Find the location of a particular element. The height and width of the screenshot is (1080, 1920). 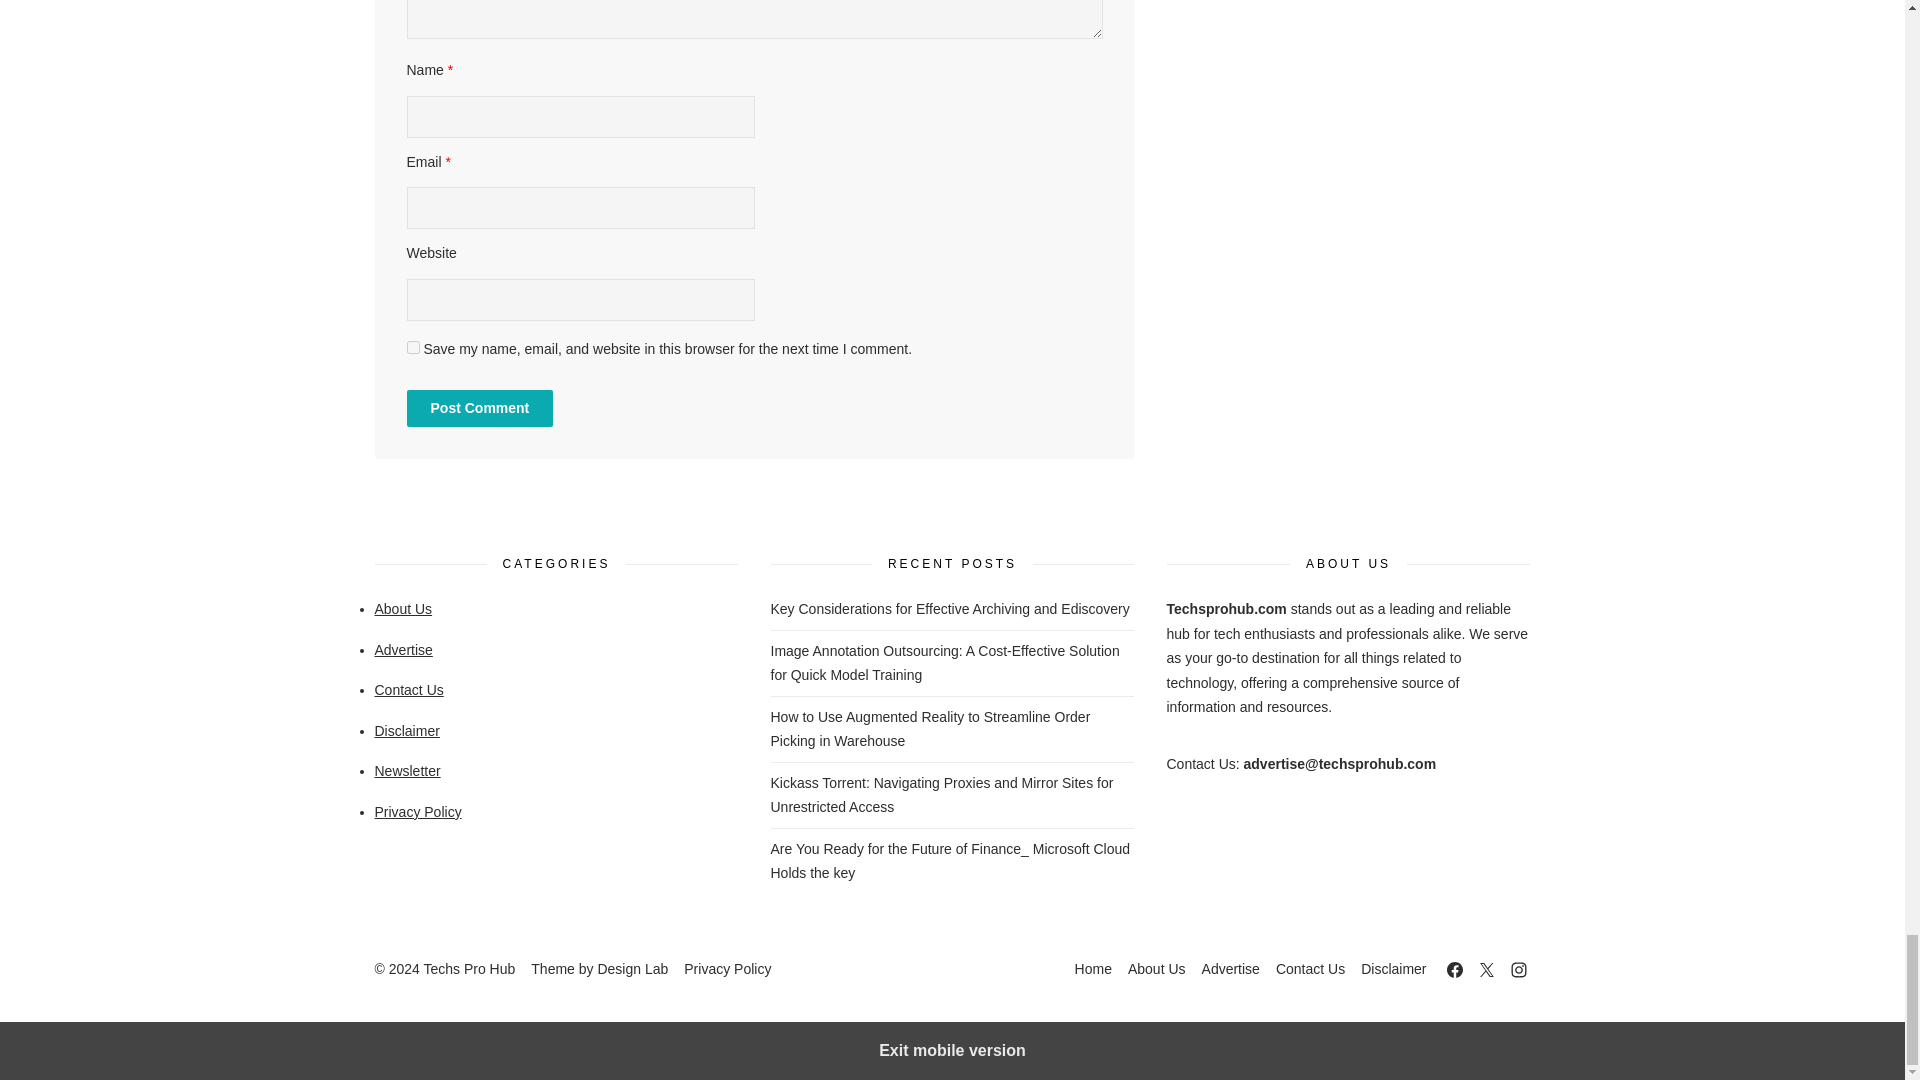

Post Comment is located at coordinates (478, 408).